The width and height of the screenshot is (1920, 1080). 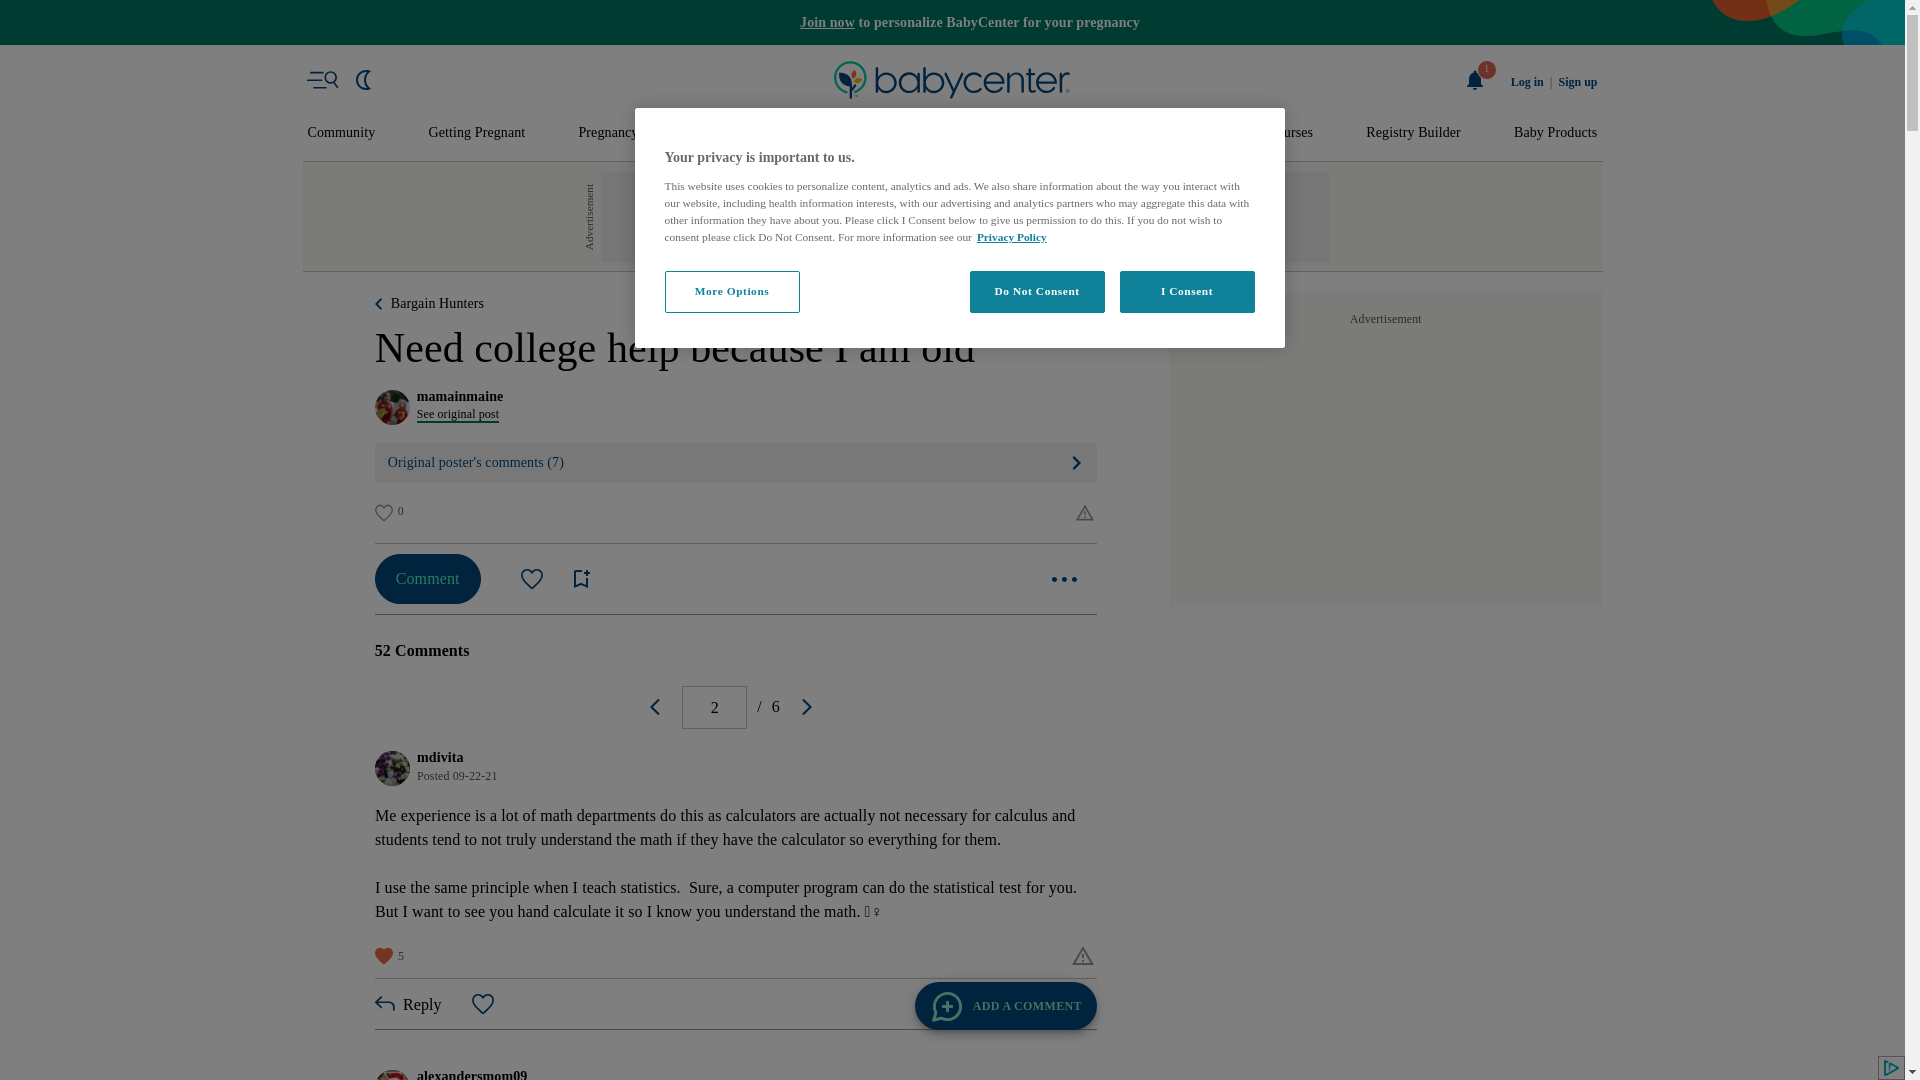 I want to click on Log in, so click(x=1527, y=82).